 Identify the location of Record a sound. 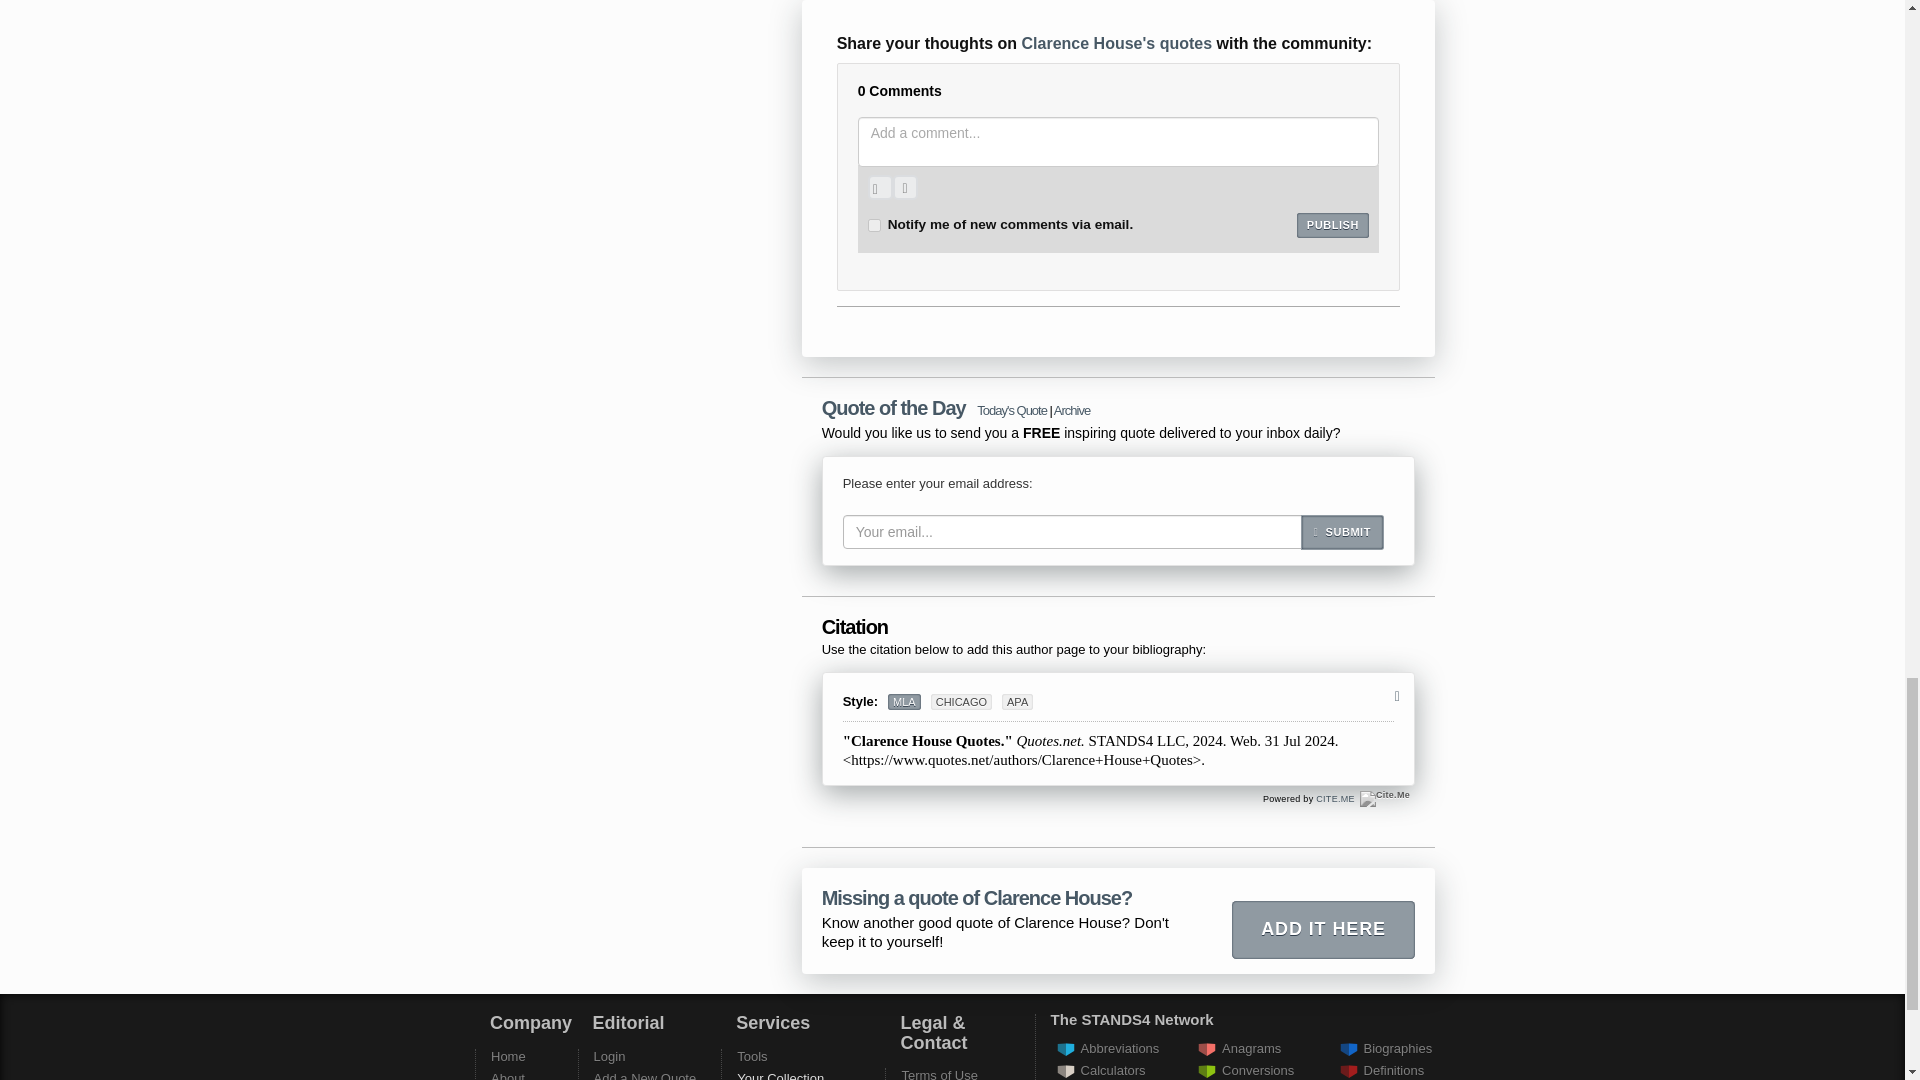
(904, 186).